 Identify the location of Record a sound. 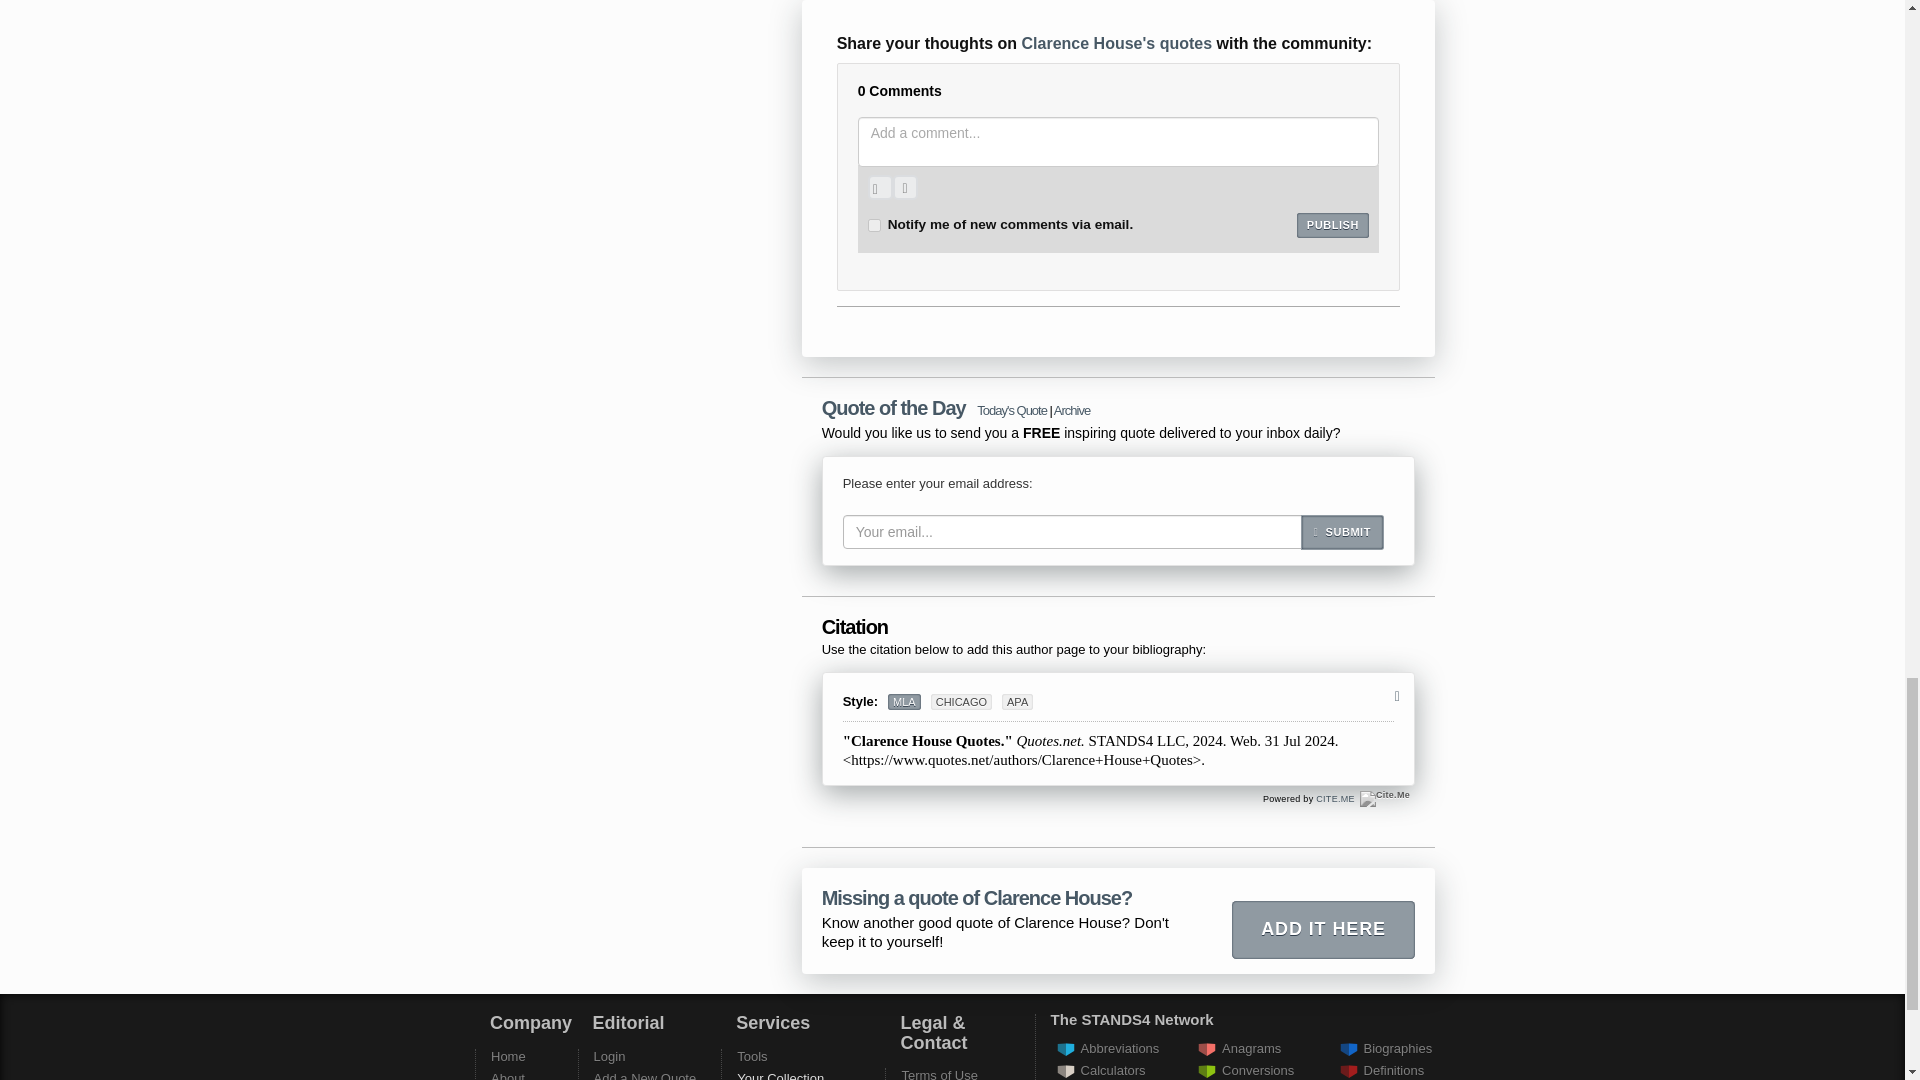
(904, 186).